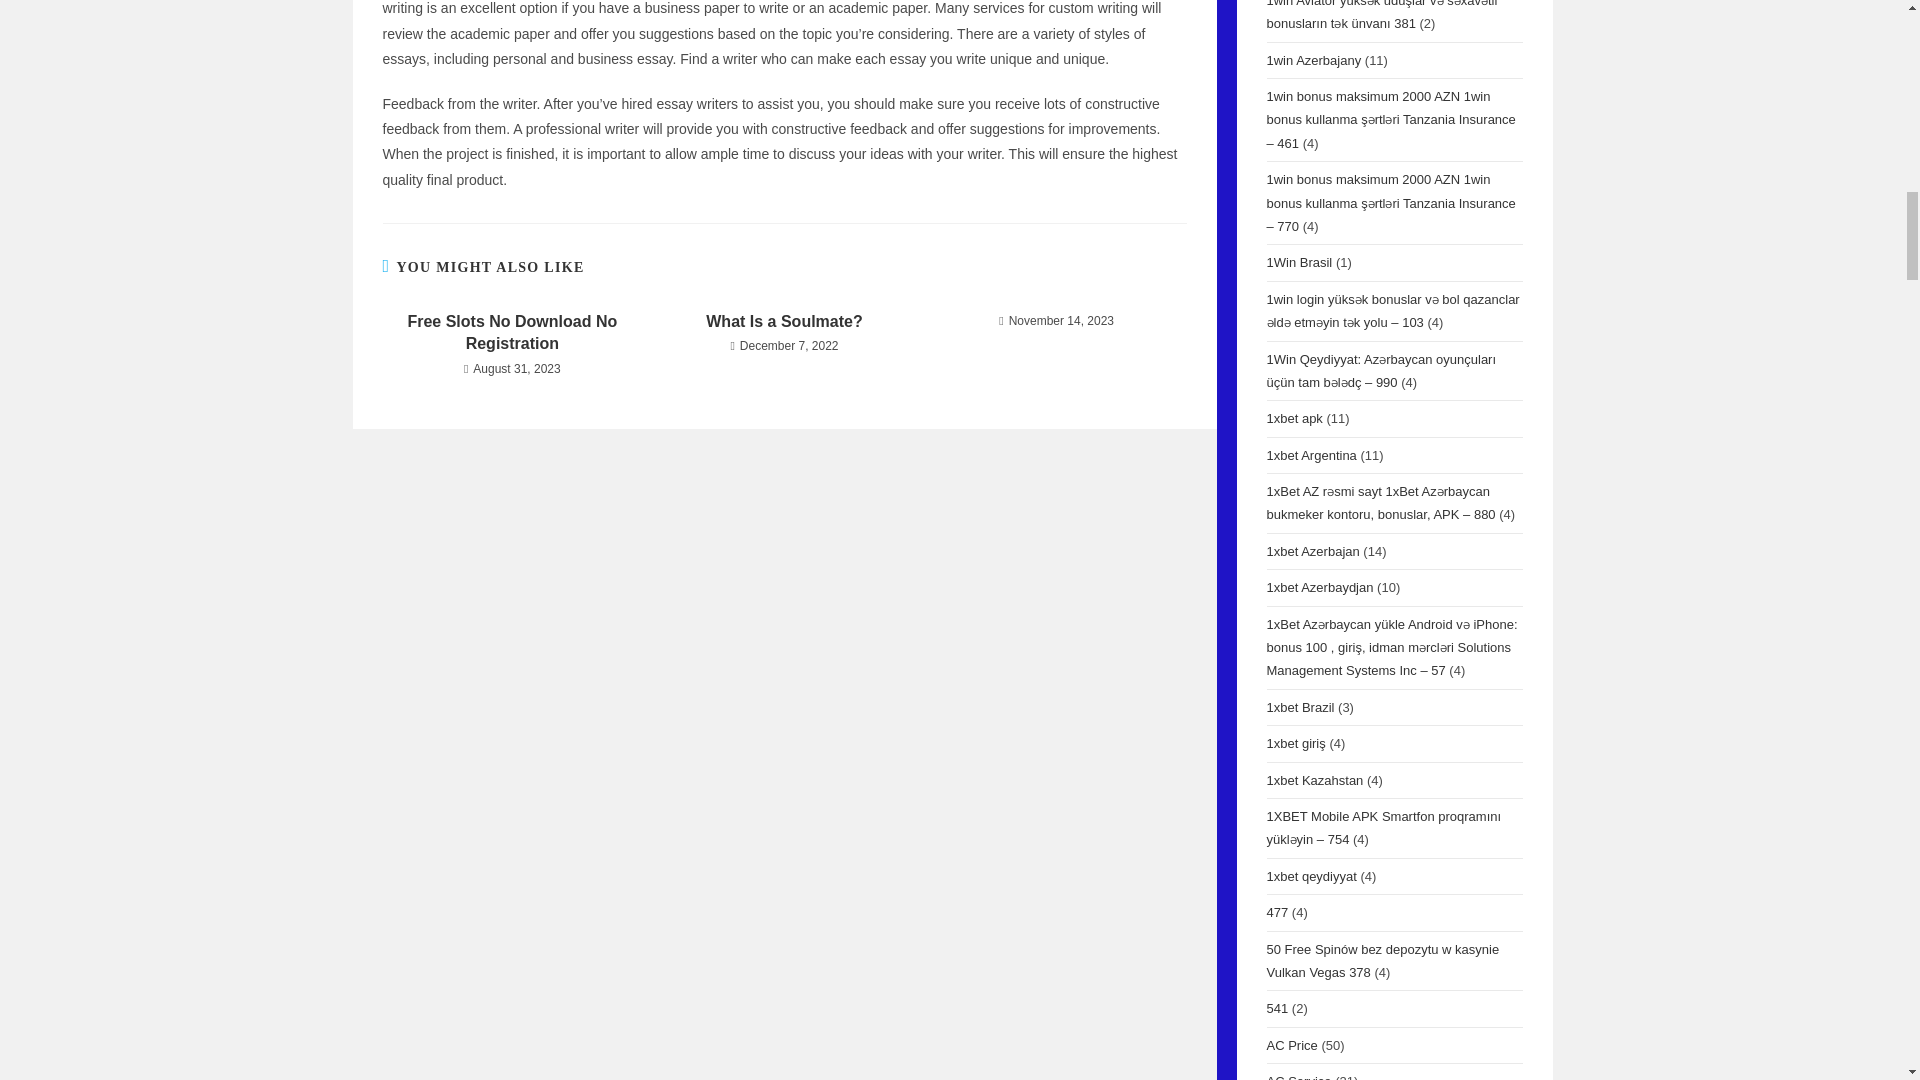 This screenshot has width=1920, height=1080. What do you see at coordinates (784, 322) in the screenshot?
I see `What Is a Soulmate?` at bounding box center [784, 322].